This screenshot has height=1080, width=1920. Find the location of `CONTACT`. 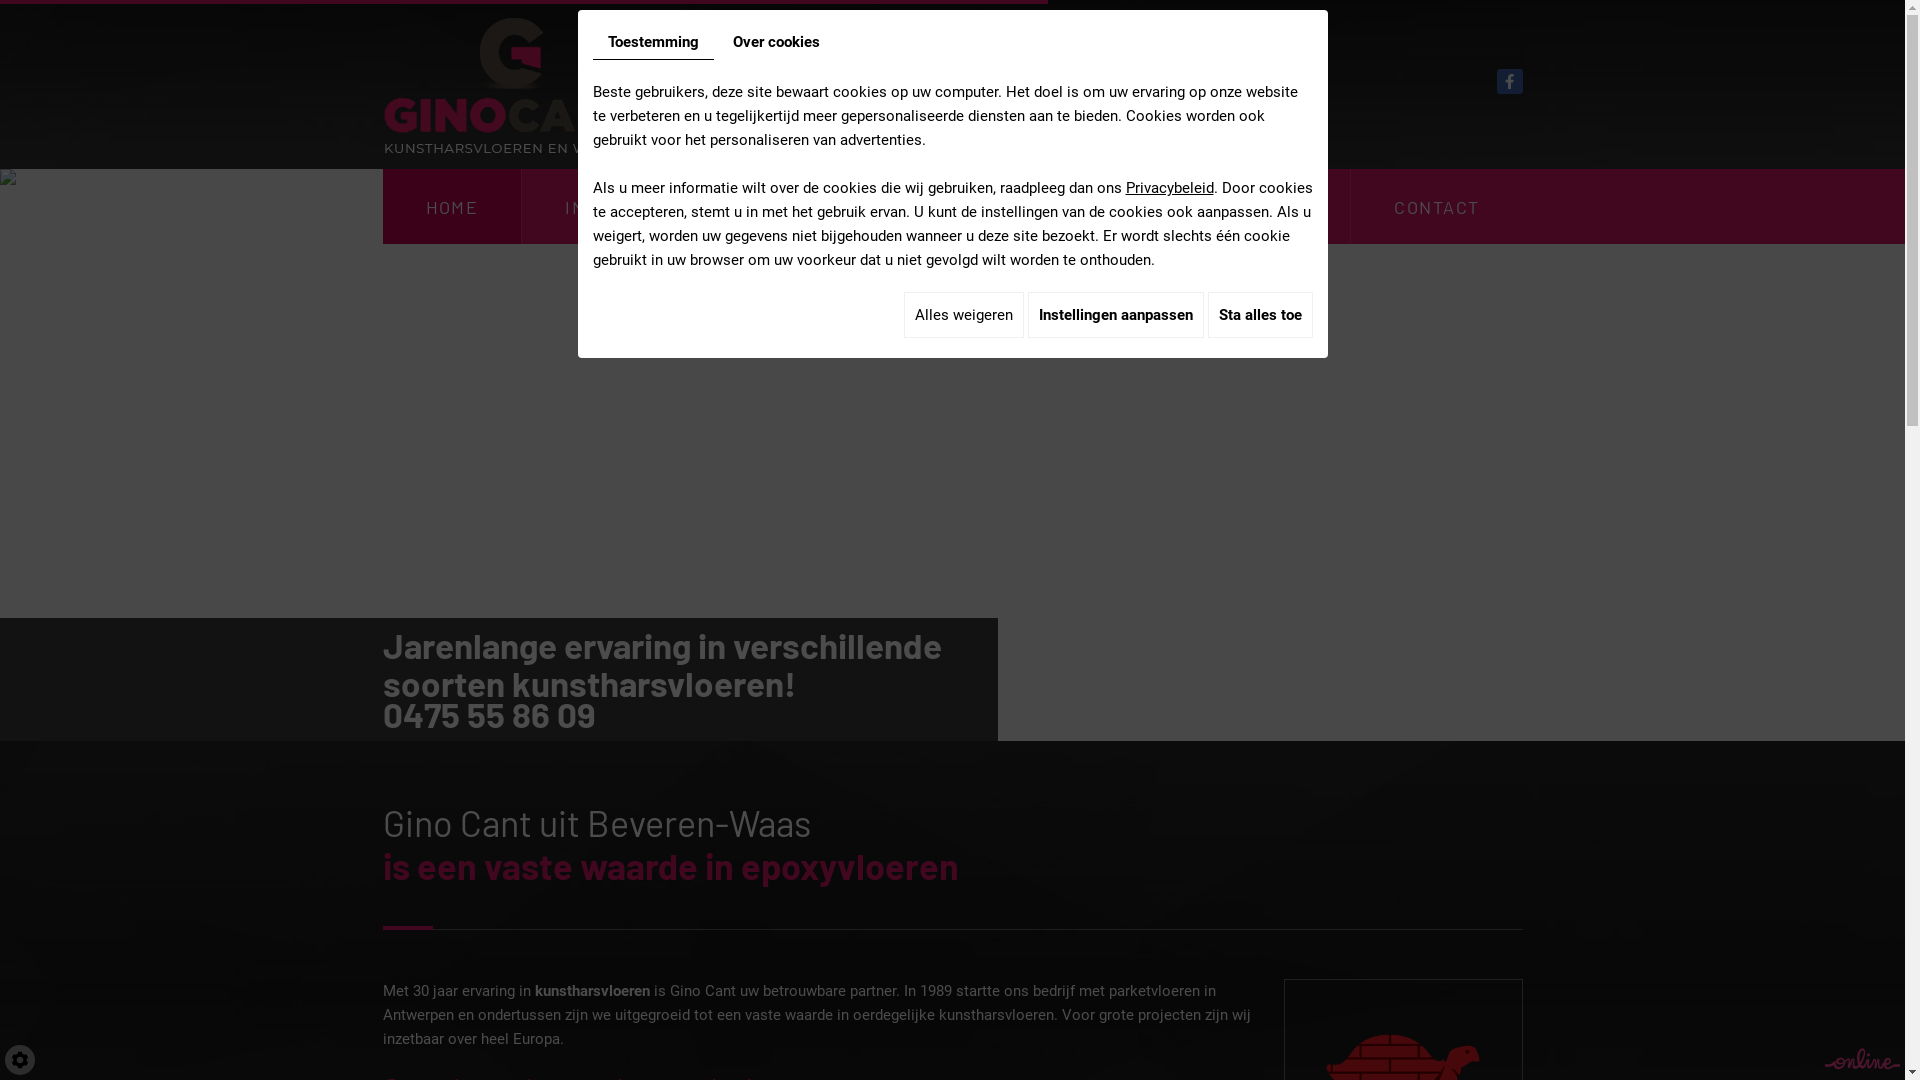

CONTACT is located at coordinates (1436, 206).